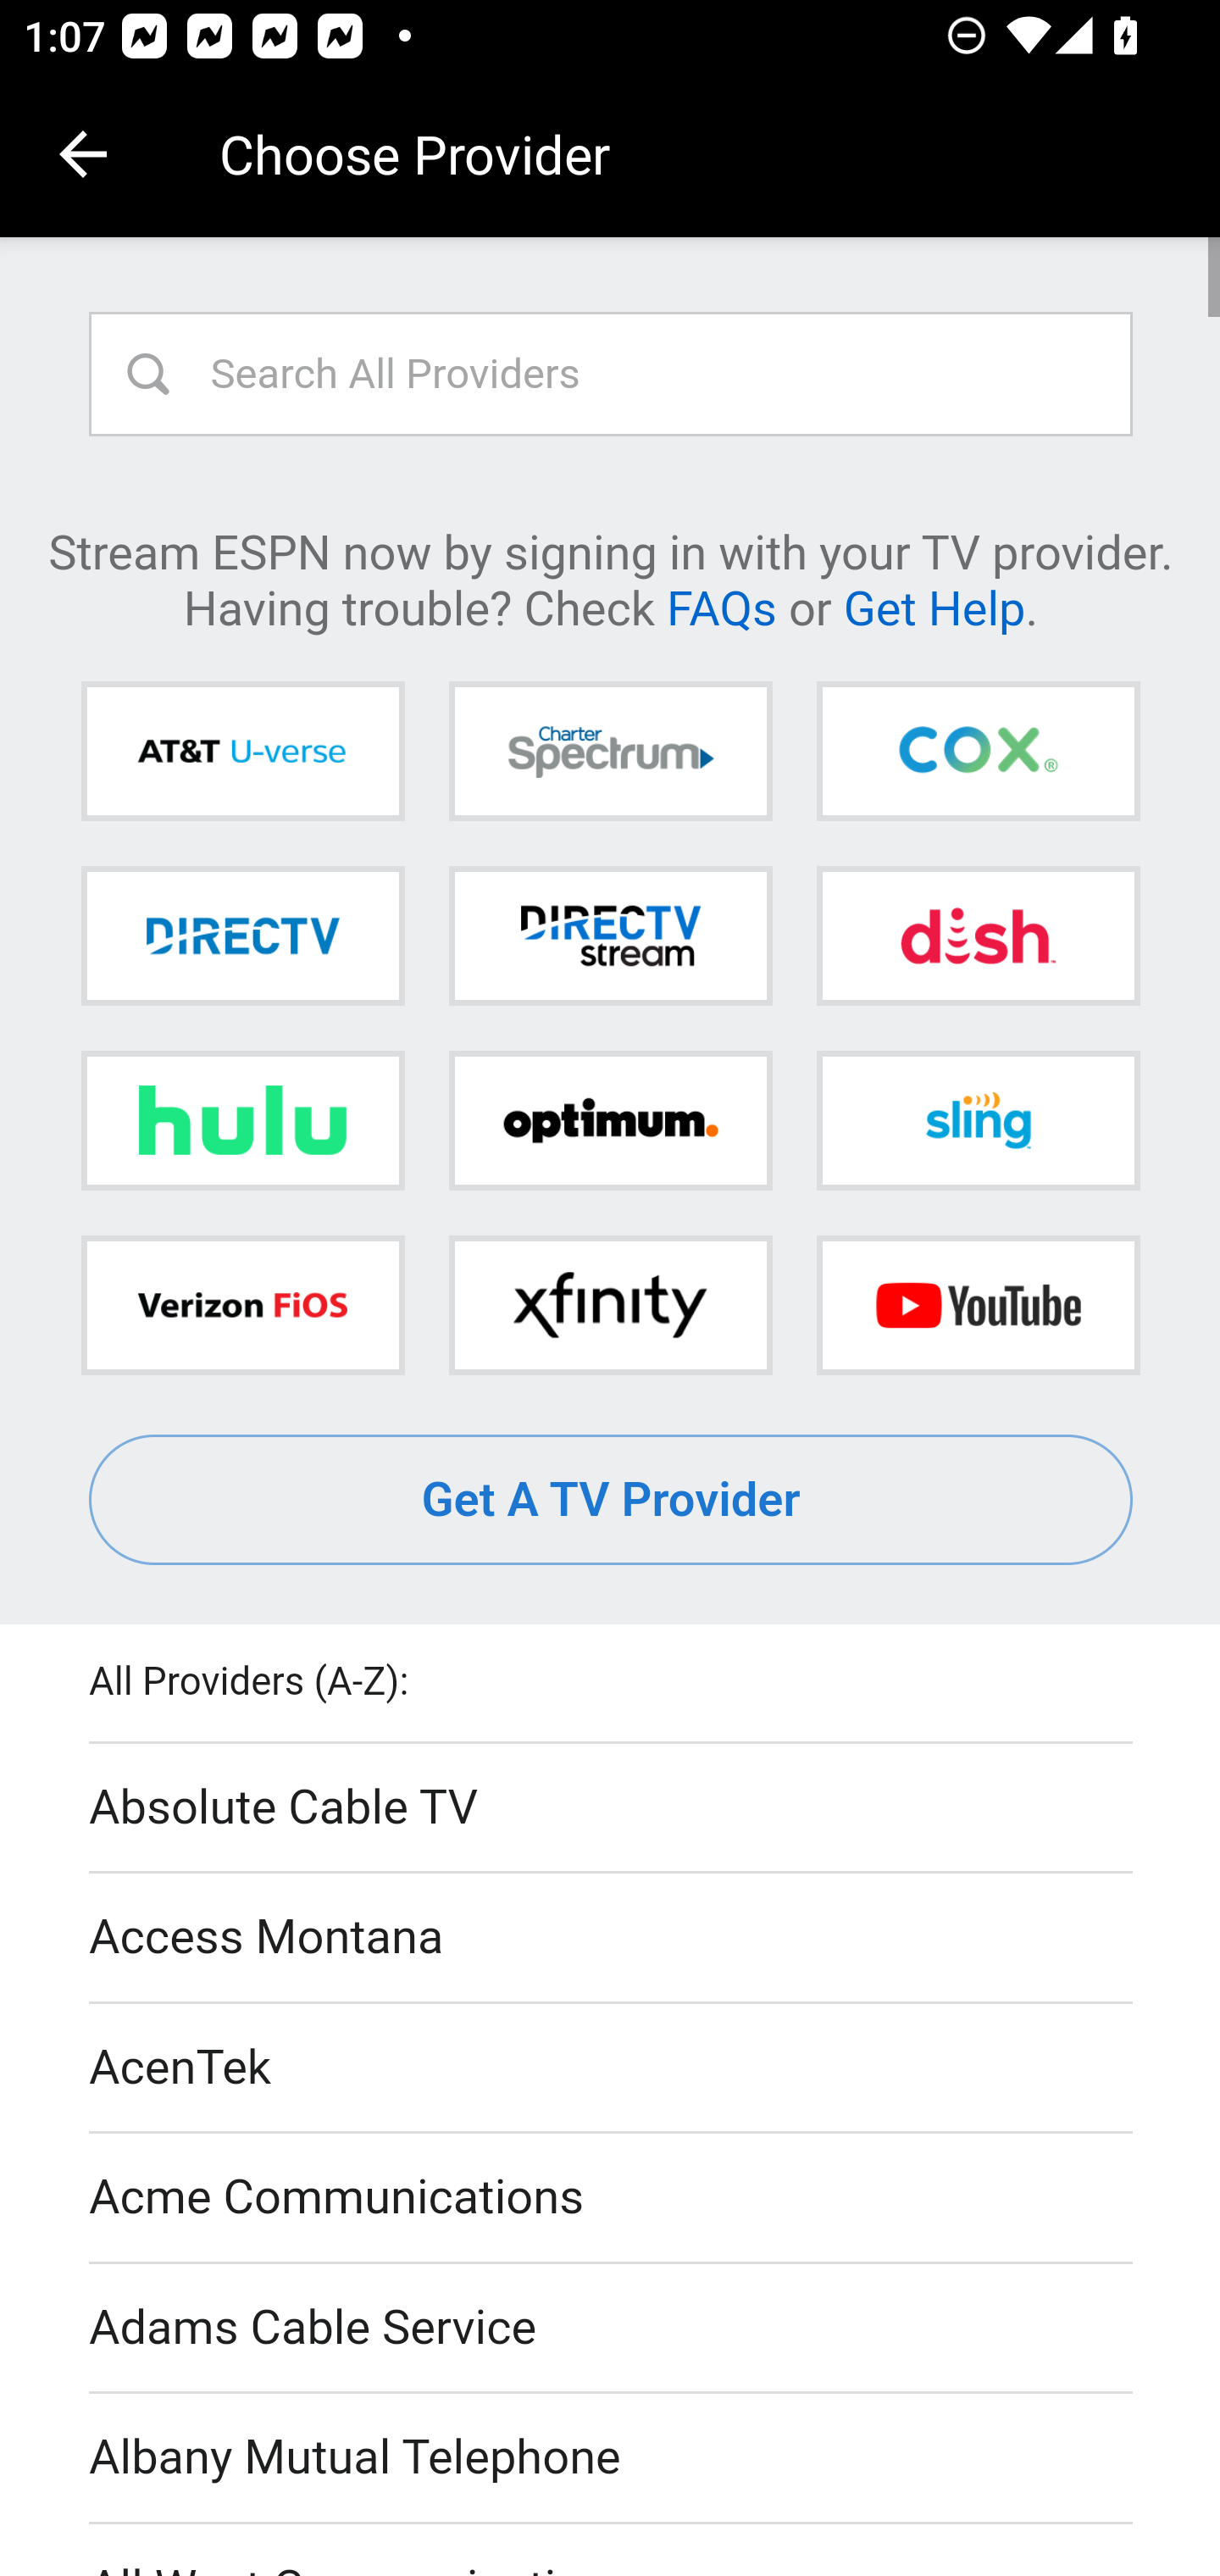  Describe the element at coordinates (612, 2200) in the screenshot. I see `Acme Communications` at that location.